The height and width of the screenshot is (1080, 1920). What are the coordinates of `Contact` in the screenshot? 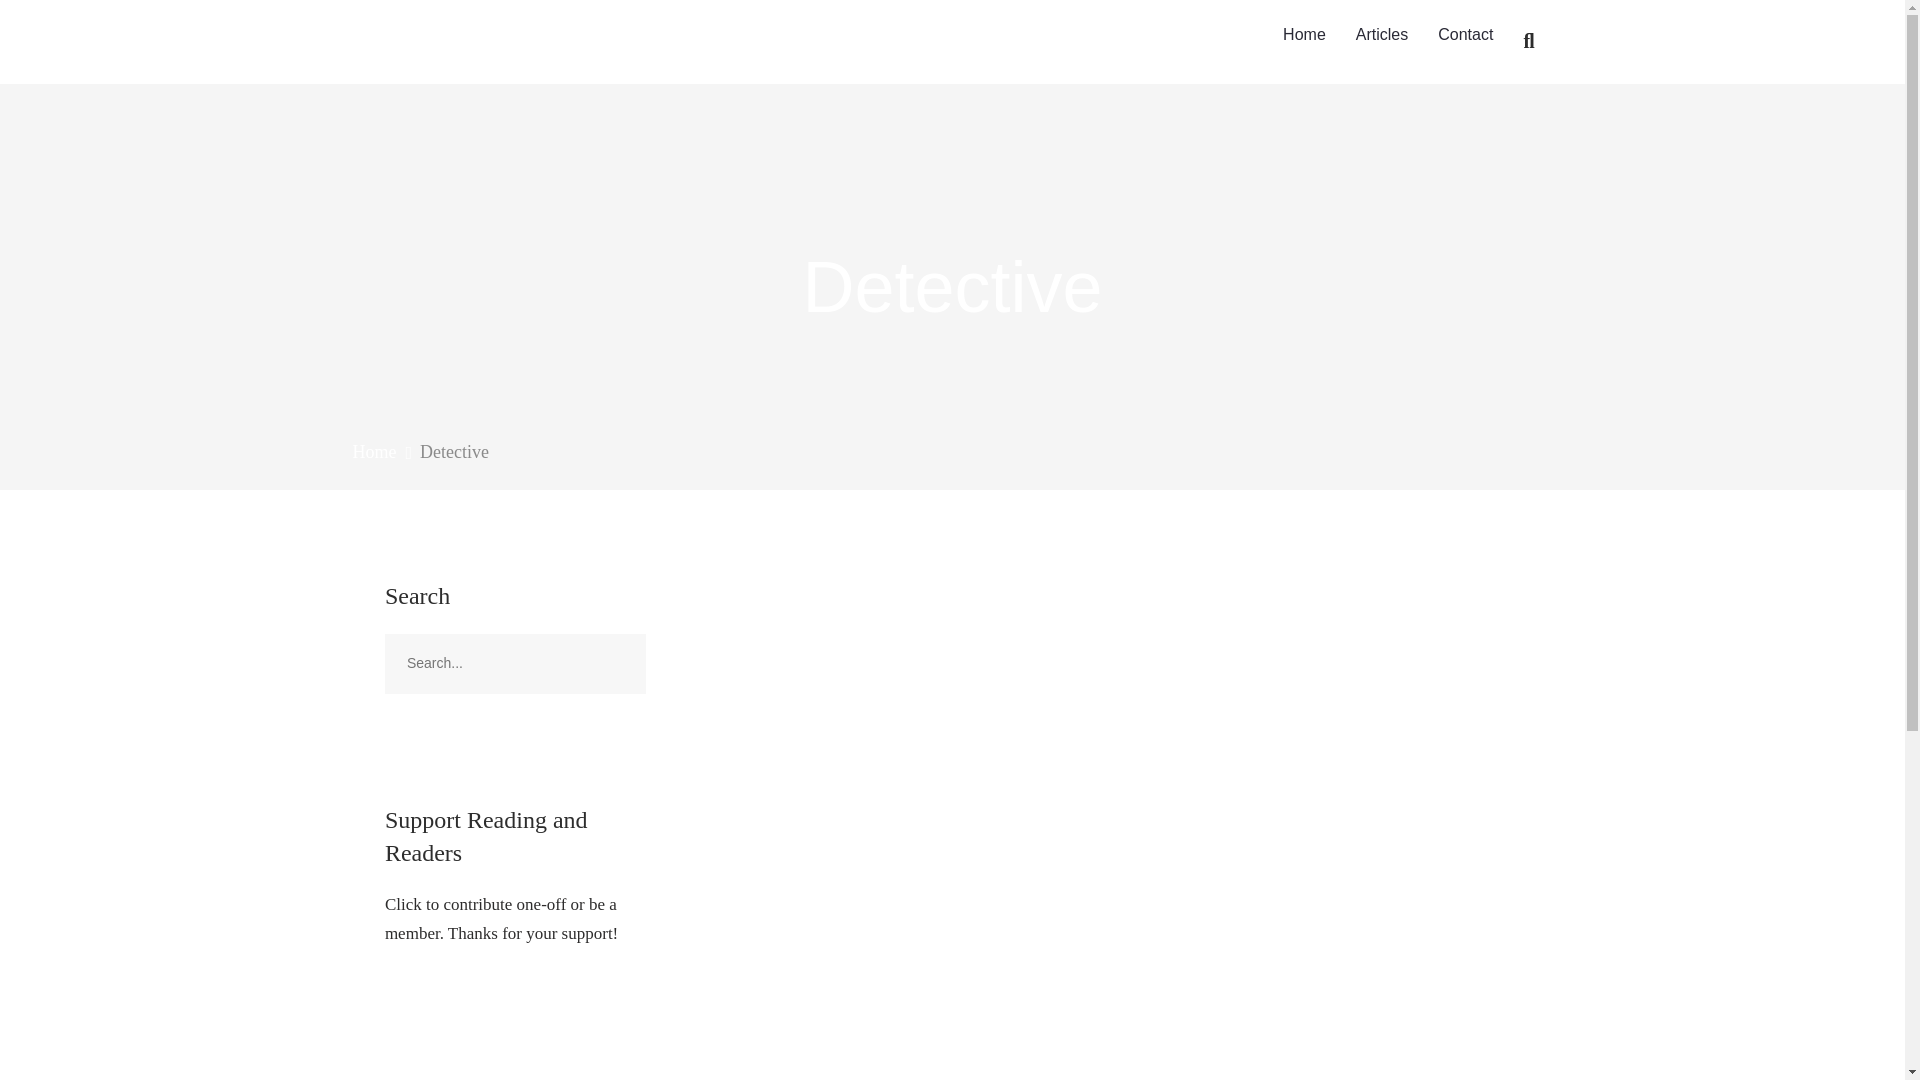 It's located at (1464, 35).